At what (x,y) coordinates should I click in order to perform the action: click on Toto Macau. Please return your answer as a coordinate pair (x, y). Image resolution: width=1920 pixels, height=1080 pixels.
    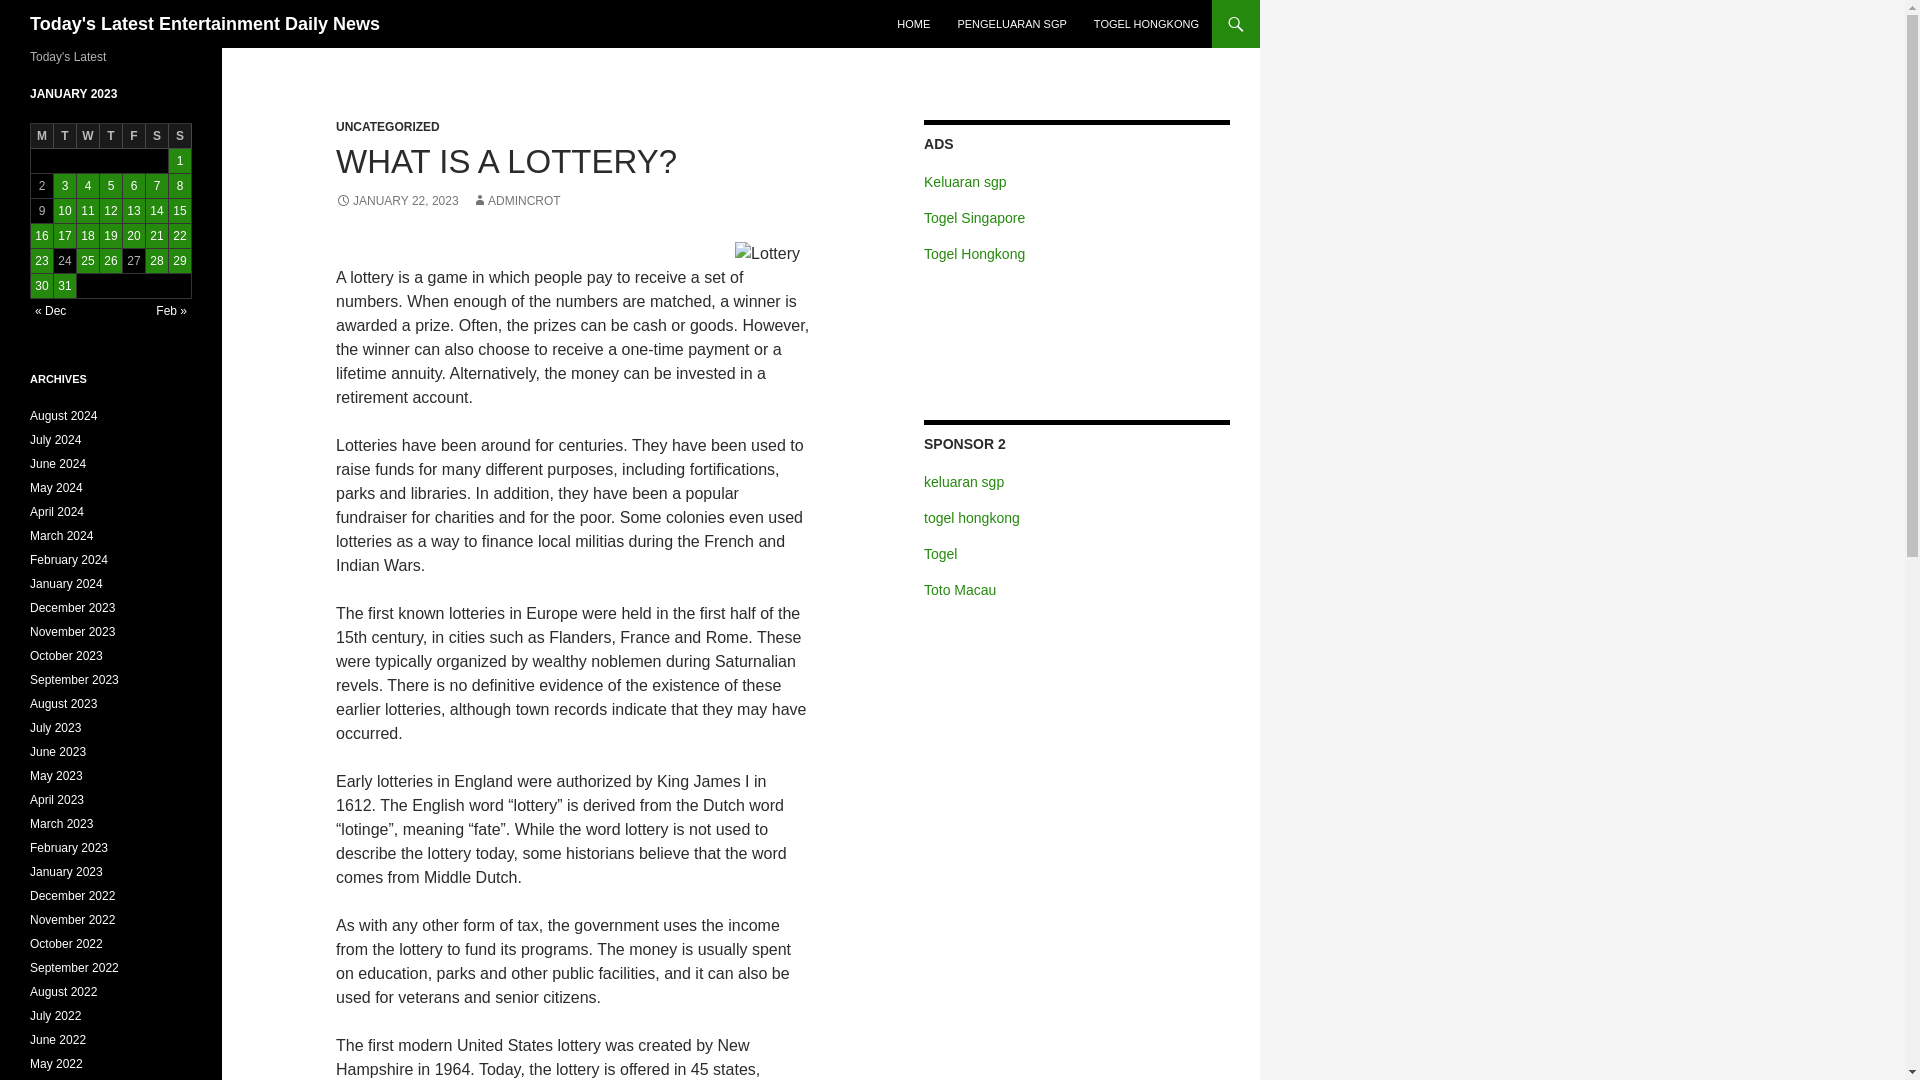
    Looking at the image, I should click on (960, 590).